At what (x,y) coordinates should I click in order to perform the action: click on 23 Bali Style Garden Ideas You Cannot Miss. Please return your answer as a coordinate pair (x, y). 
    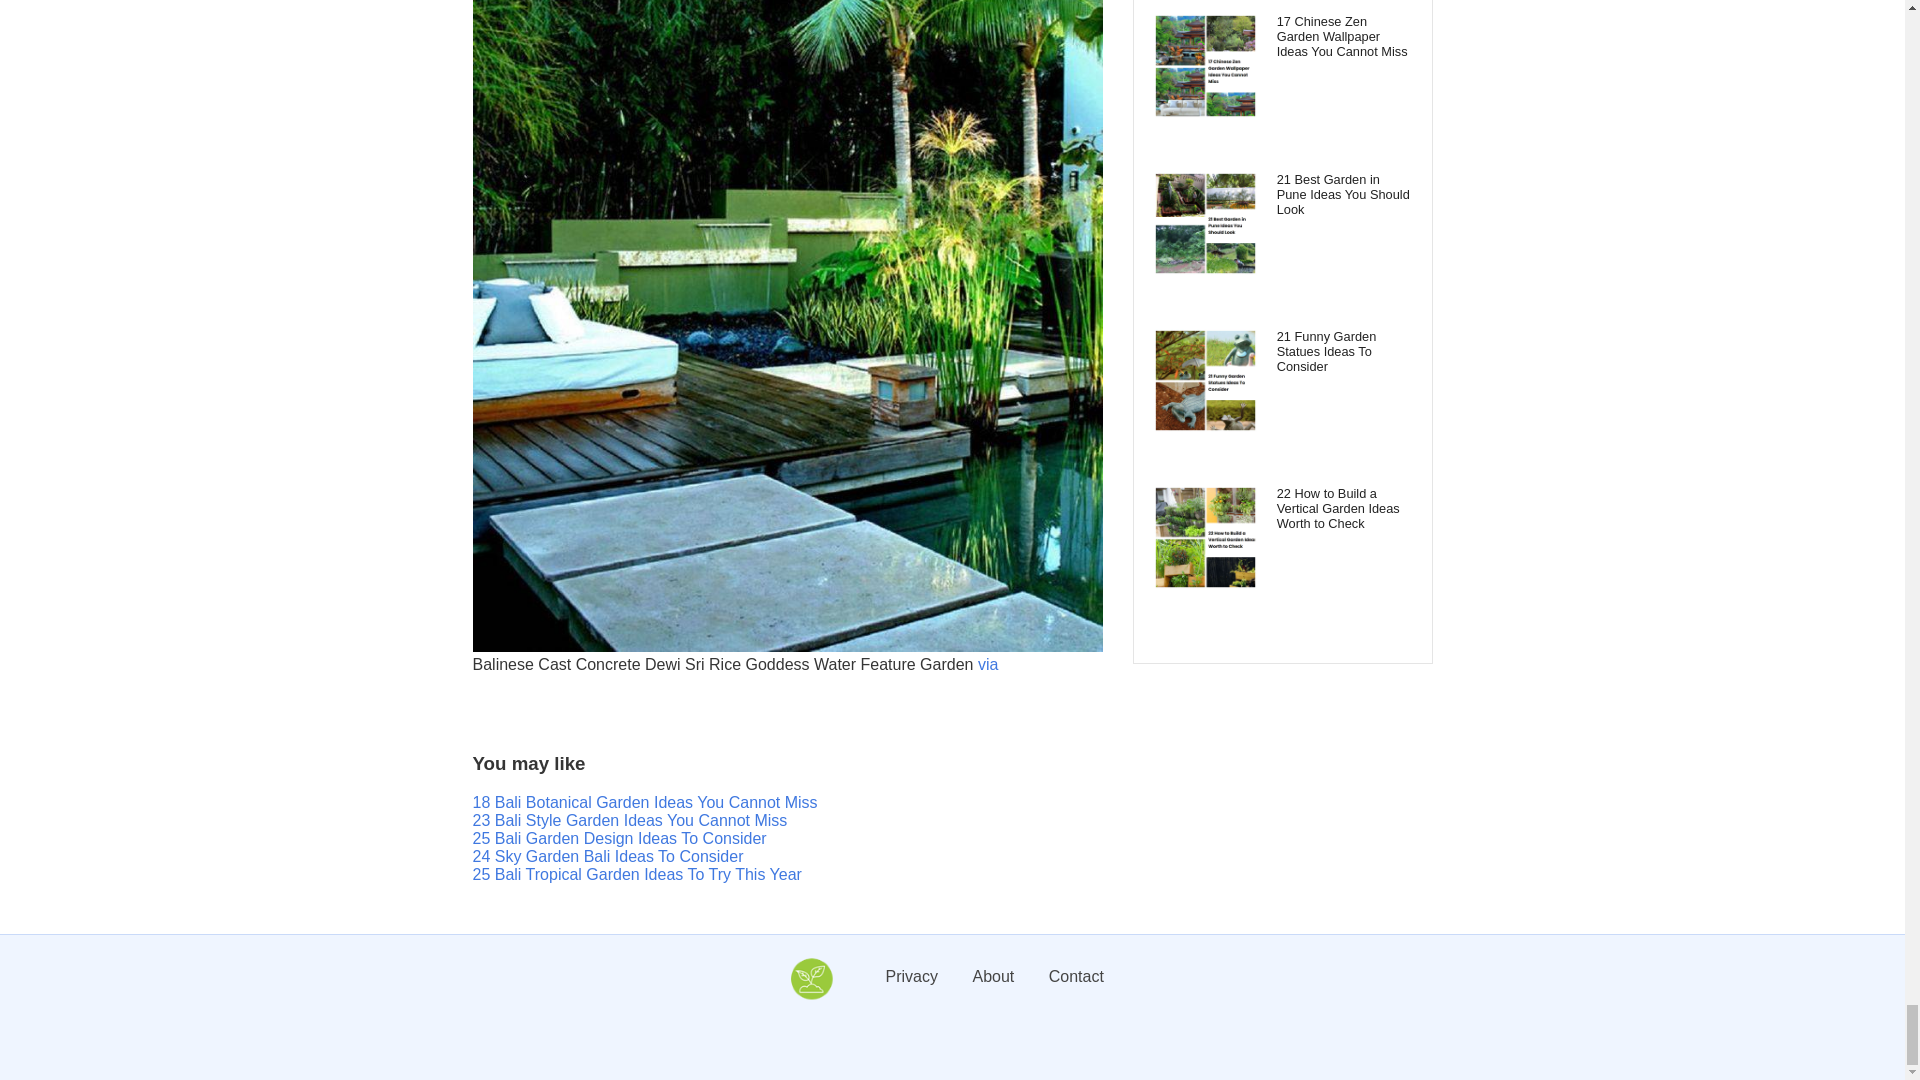
    Looking at the image, I should click on (630, 820).